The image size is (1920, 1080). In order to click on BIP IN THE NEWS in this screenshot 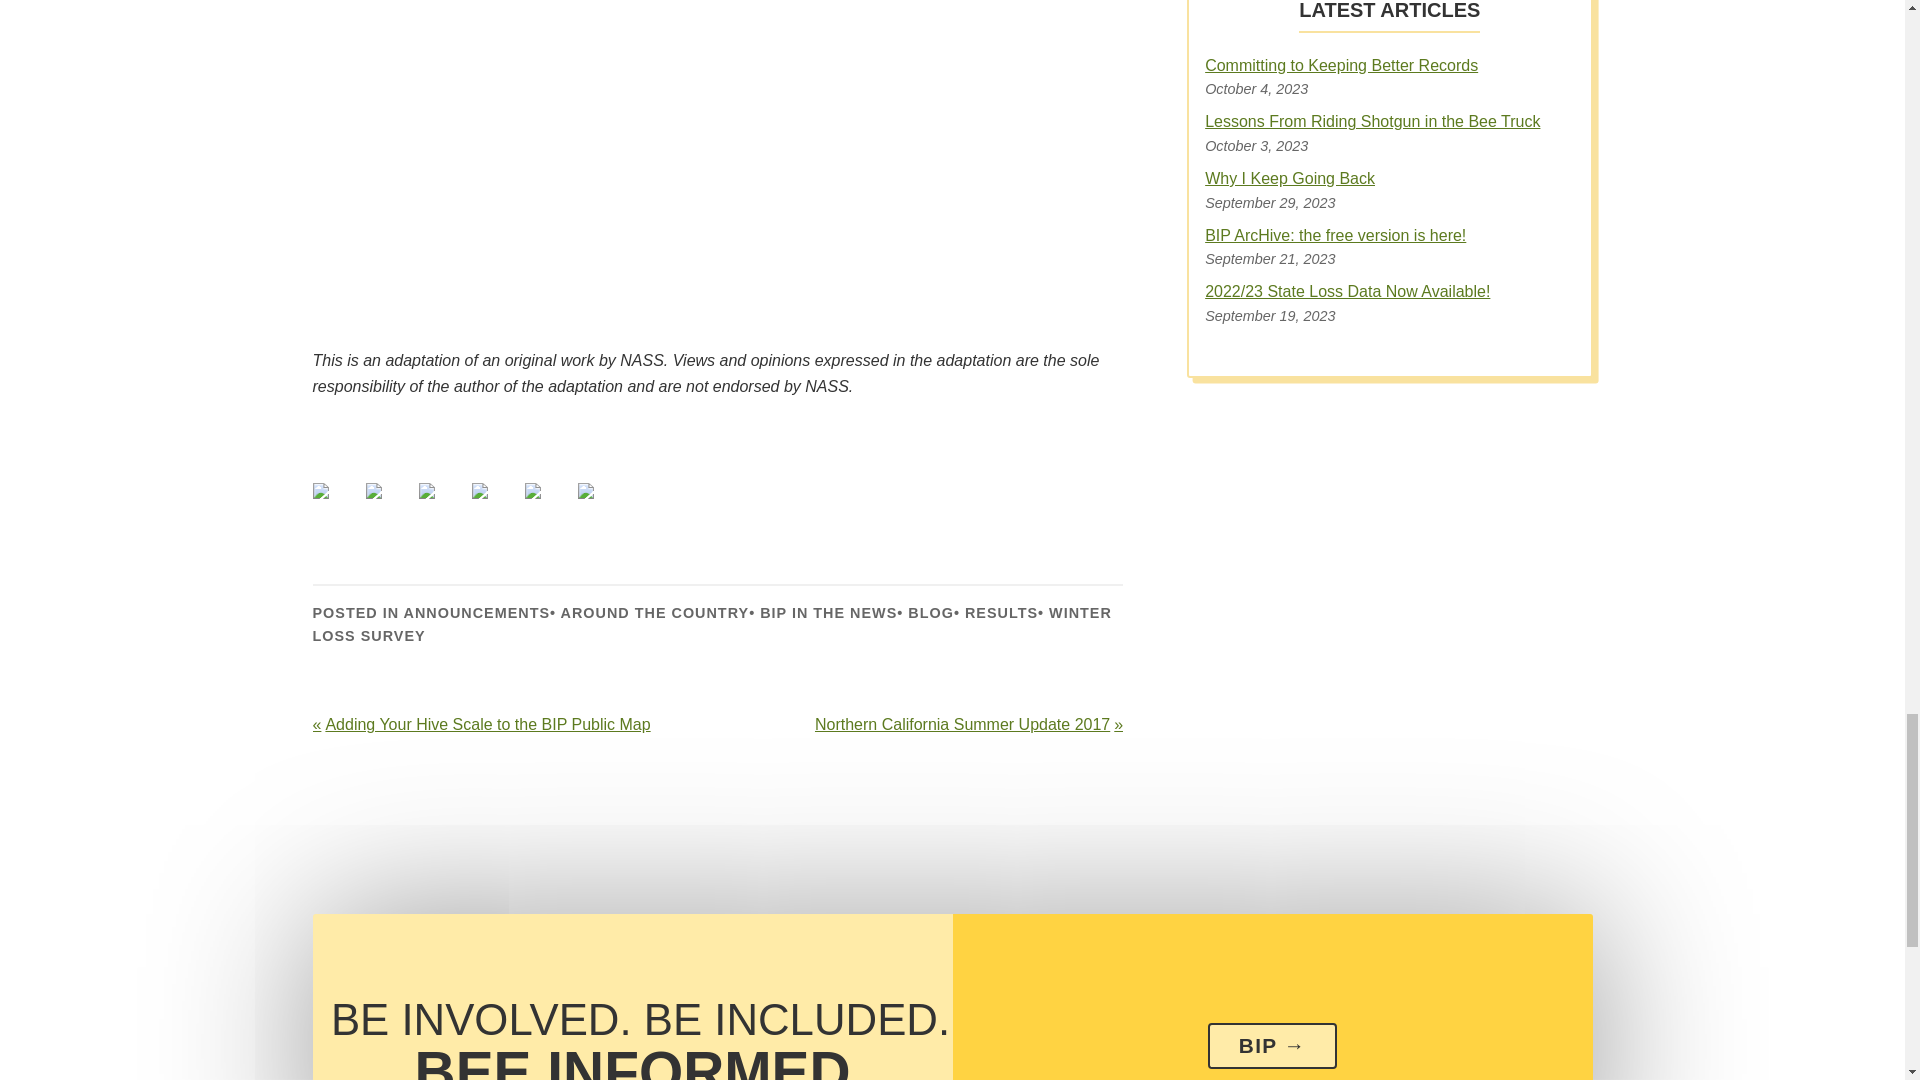, I will do `click(828, 612)`.